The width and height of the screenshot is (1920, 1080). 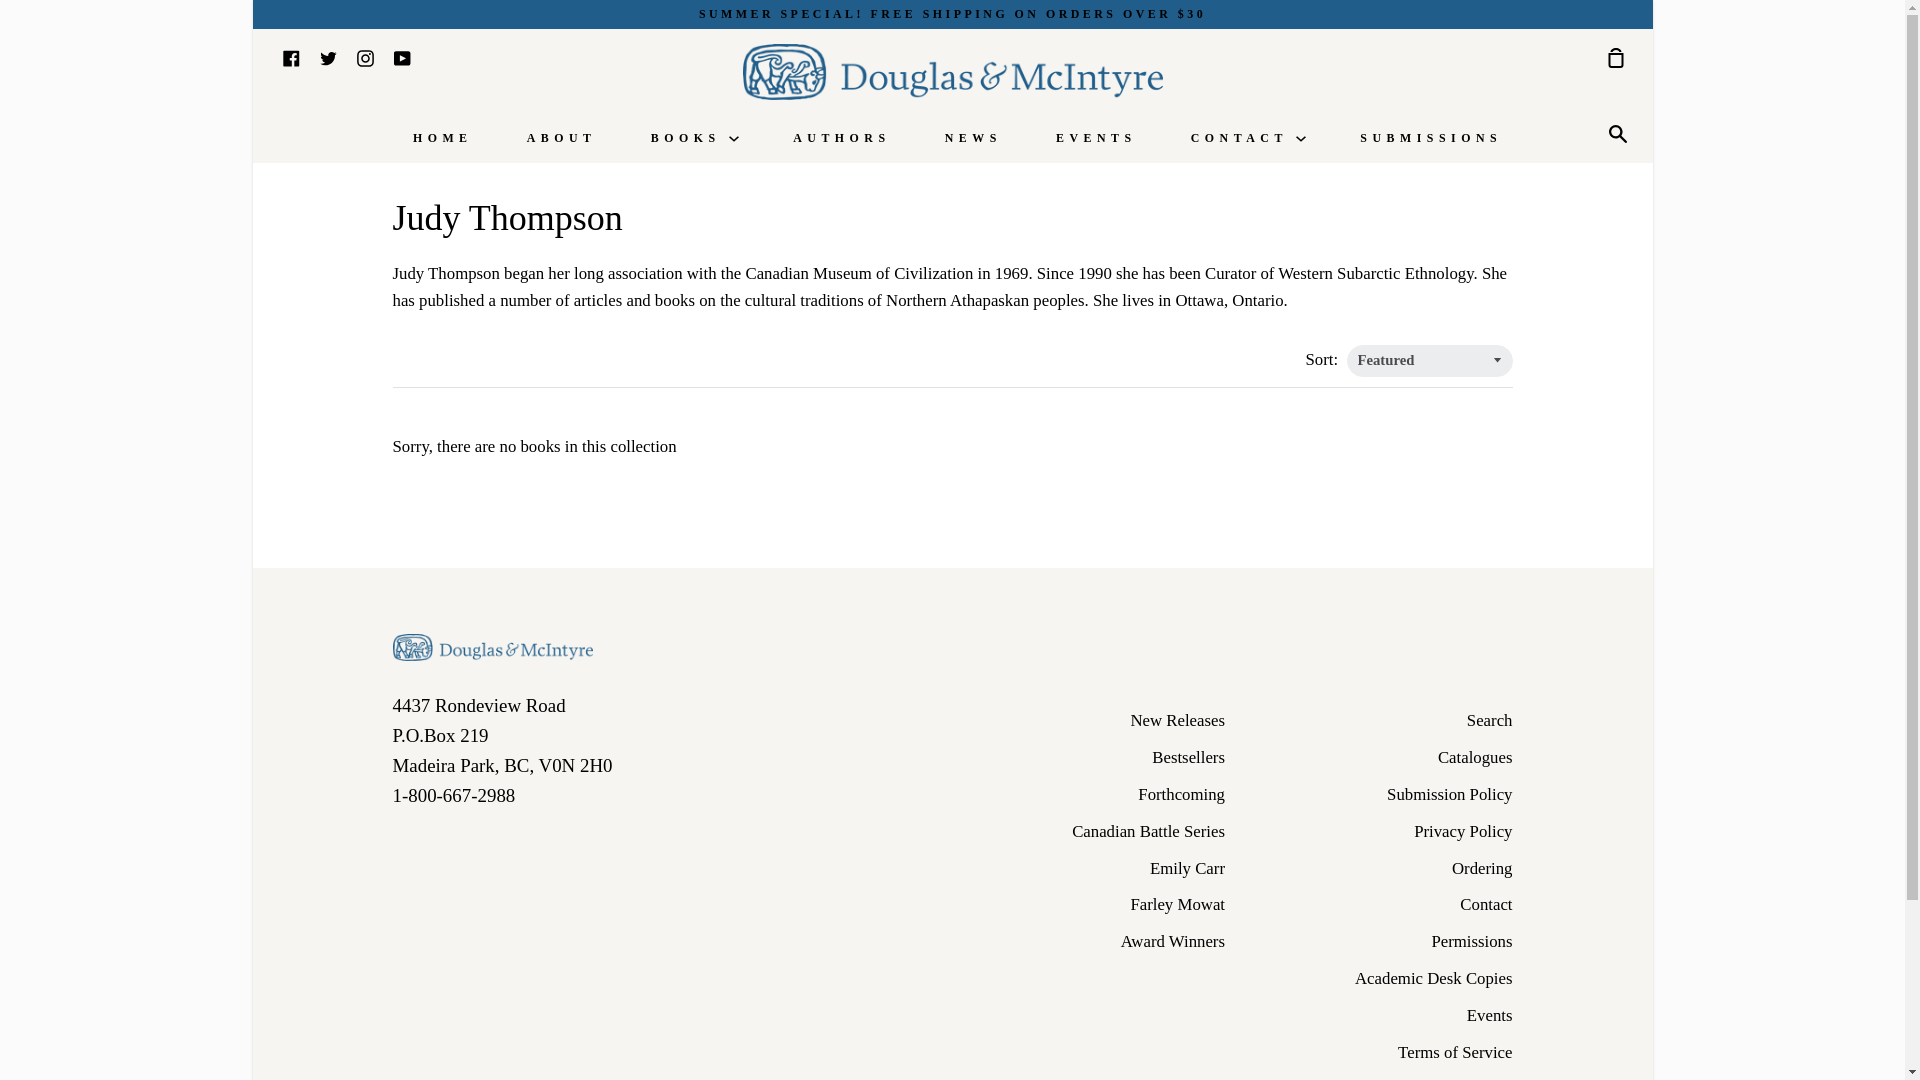 What do you see at coordinates (442, 137) in the screenshot?
I see `HOME` at bounding box center [442, 137].